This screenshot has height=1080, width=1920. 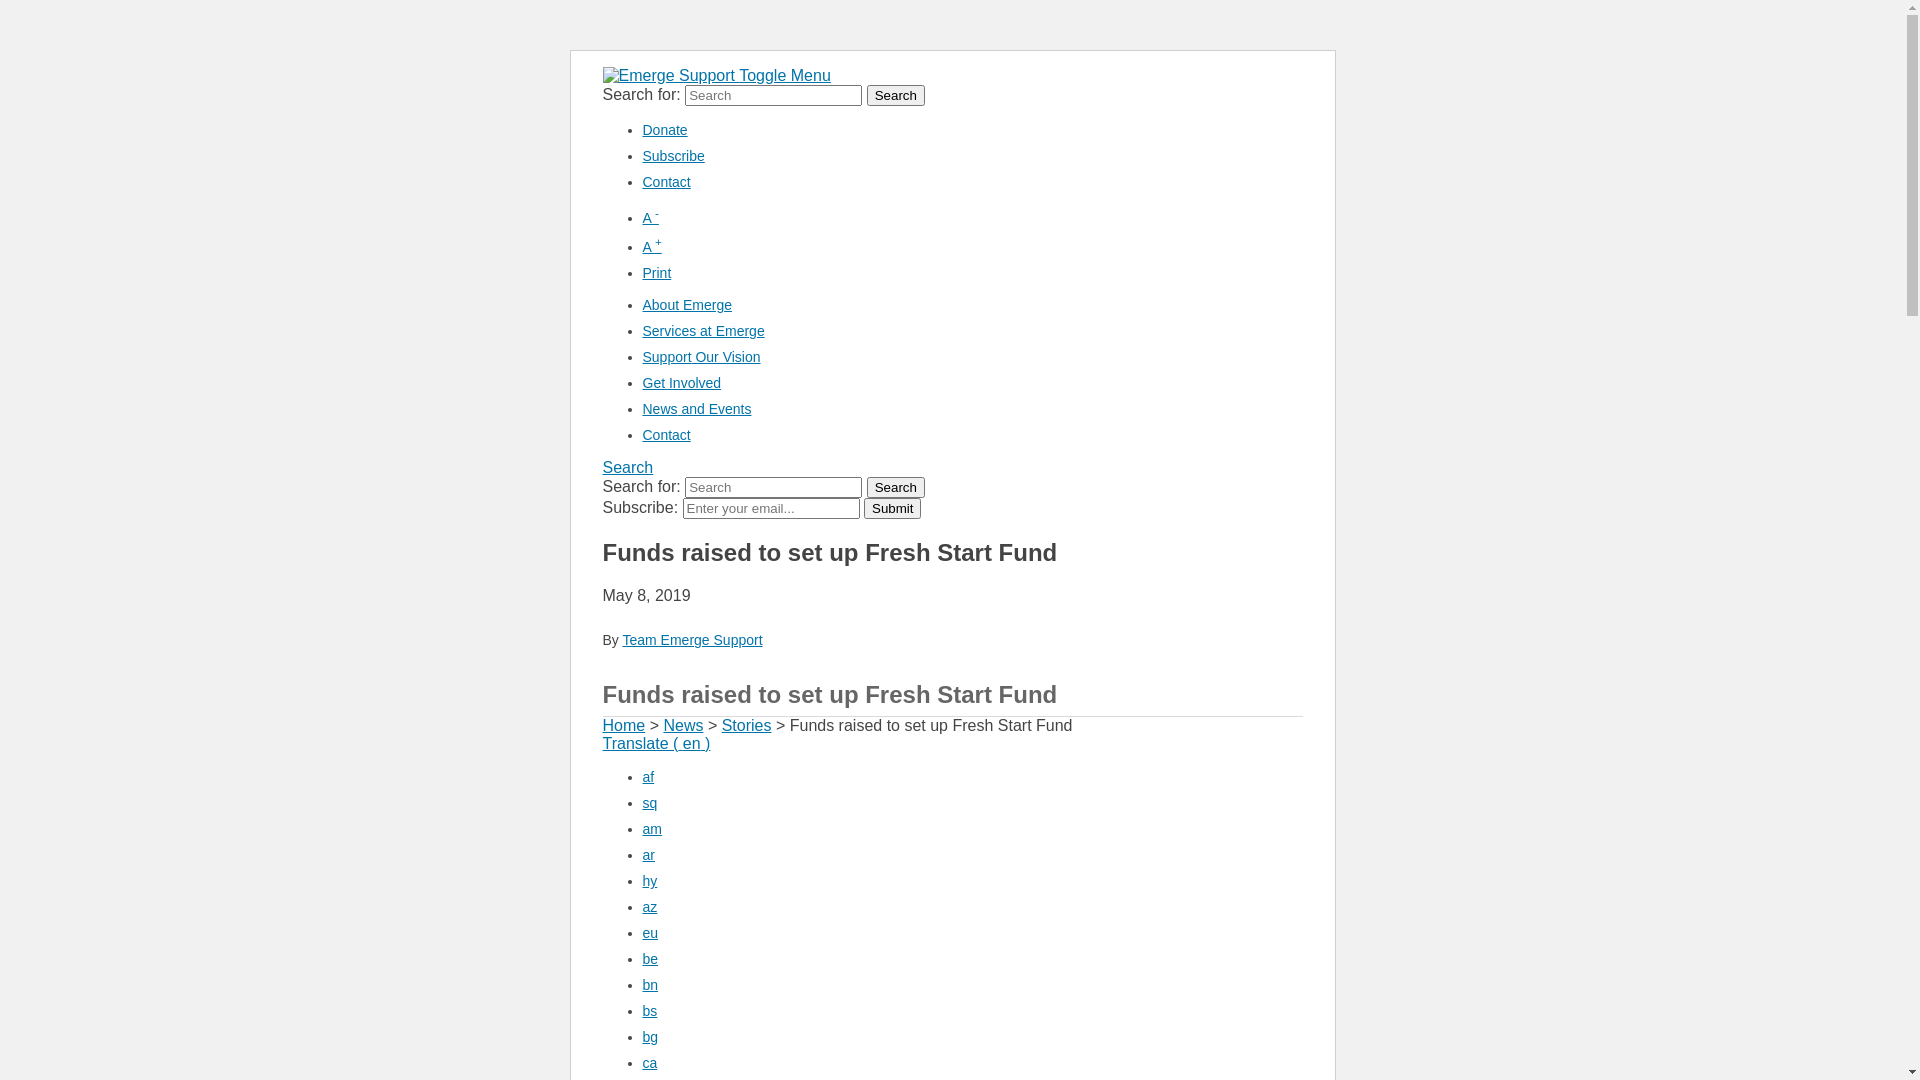 I want to click on About Emerge, so click(x=687, y=305).